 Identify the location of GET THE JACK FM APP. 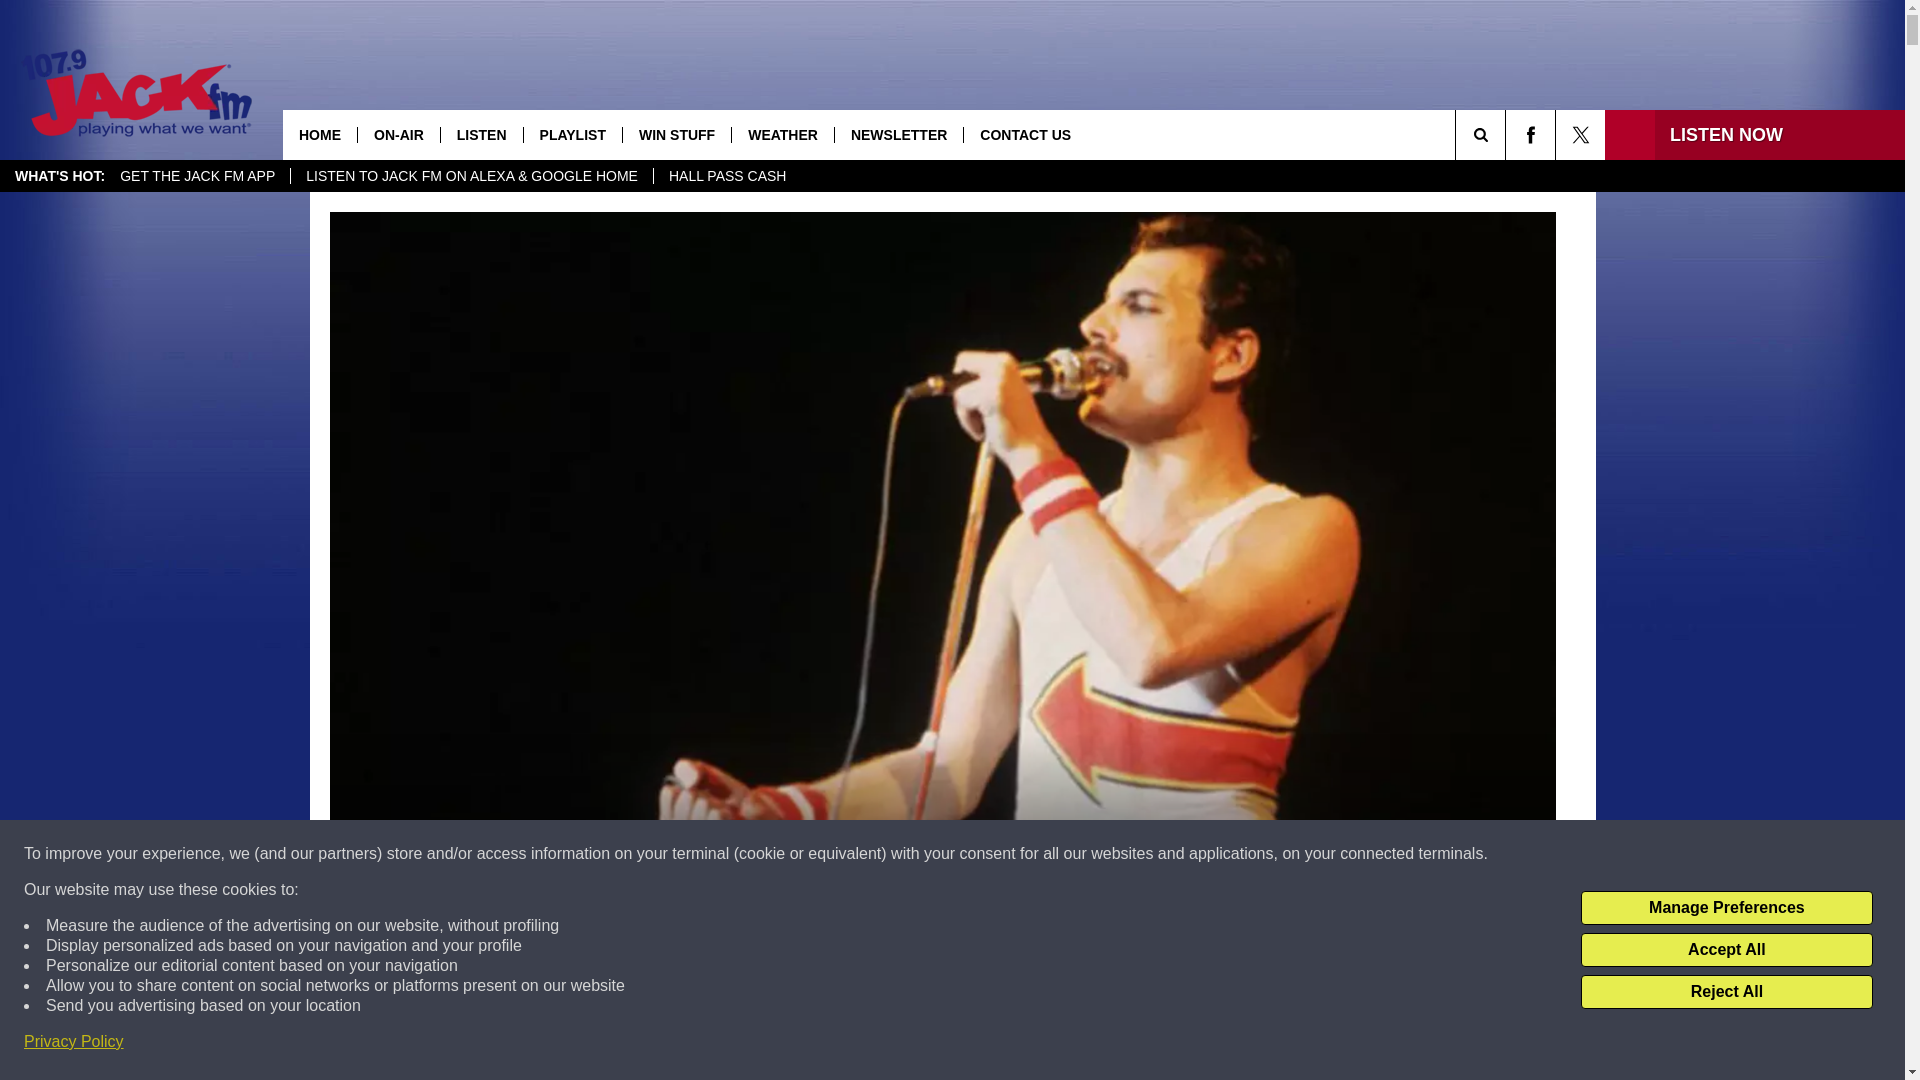
(197, 176).